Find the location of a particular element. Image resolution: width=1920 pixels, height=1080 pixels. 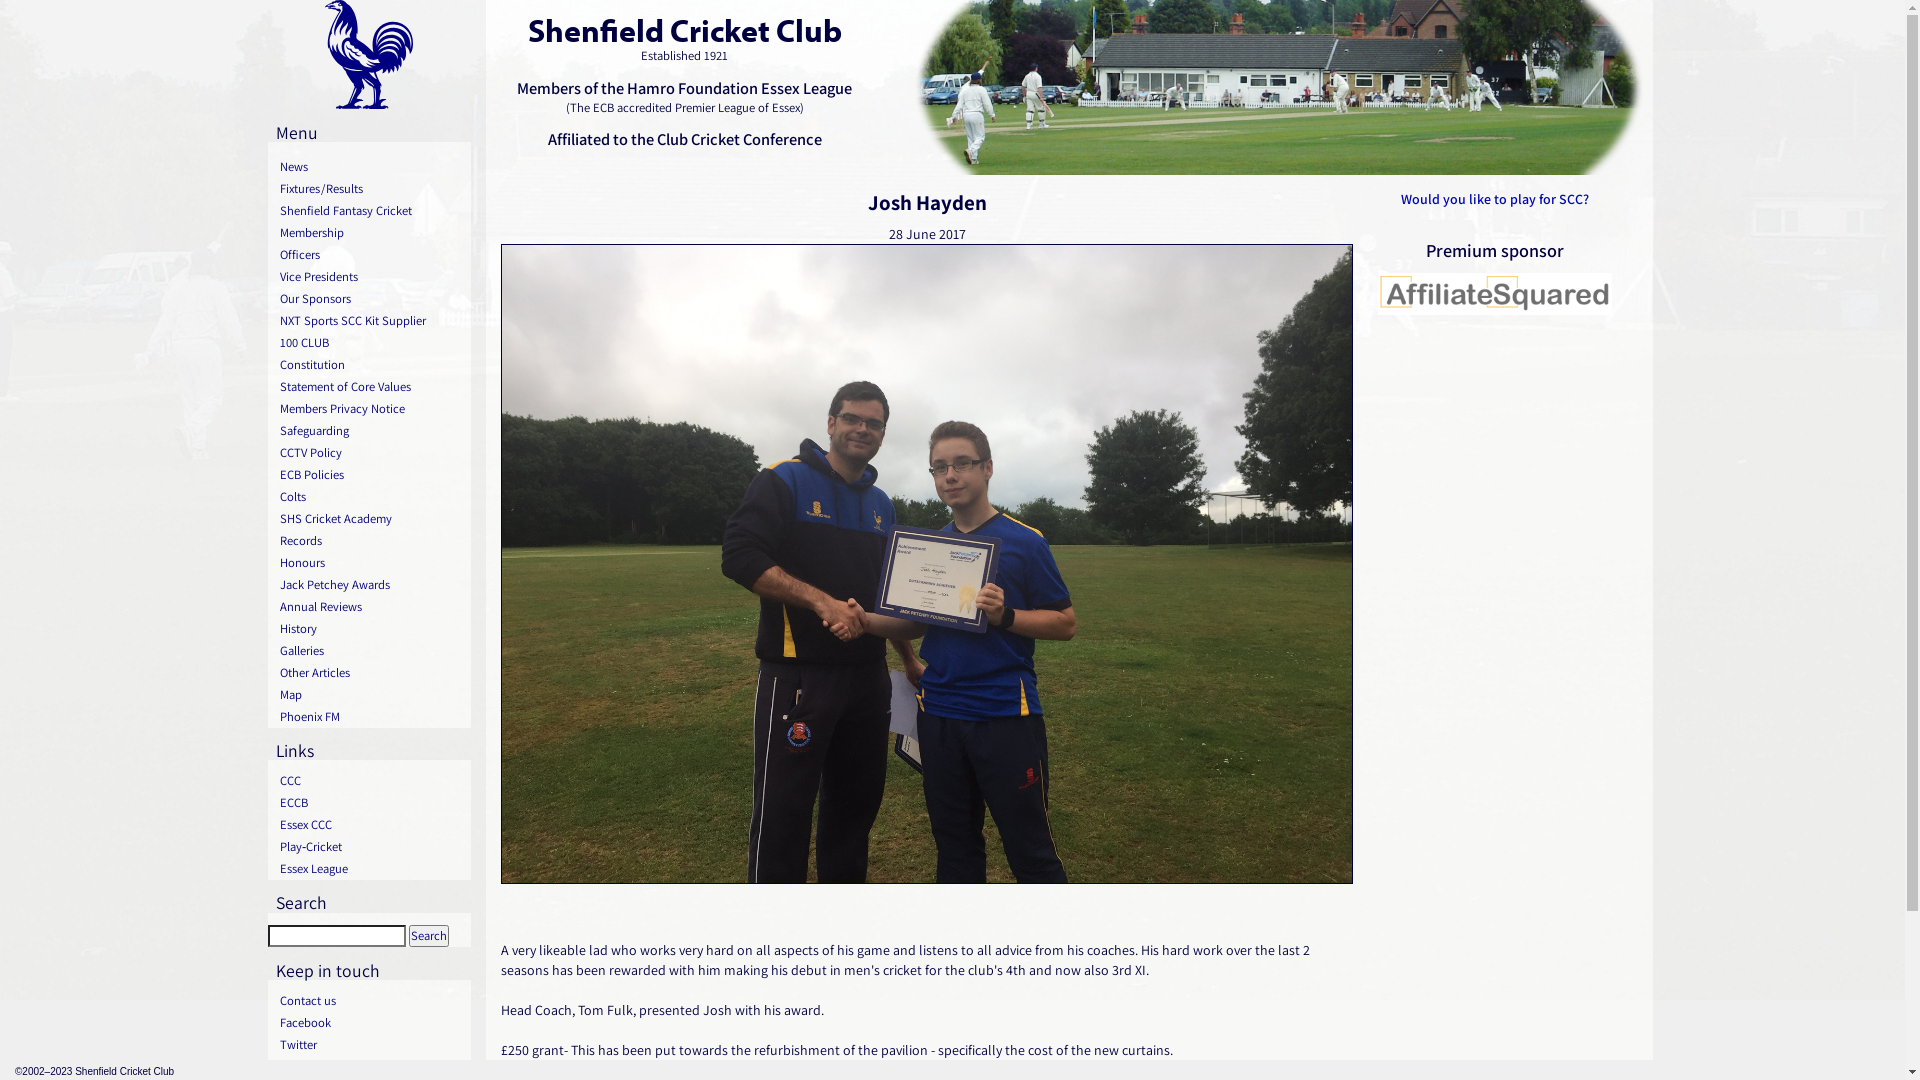

Statement of Core Values is located at coordinates (370, 387).